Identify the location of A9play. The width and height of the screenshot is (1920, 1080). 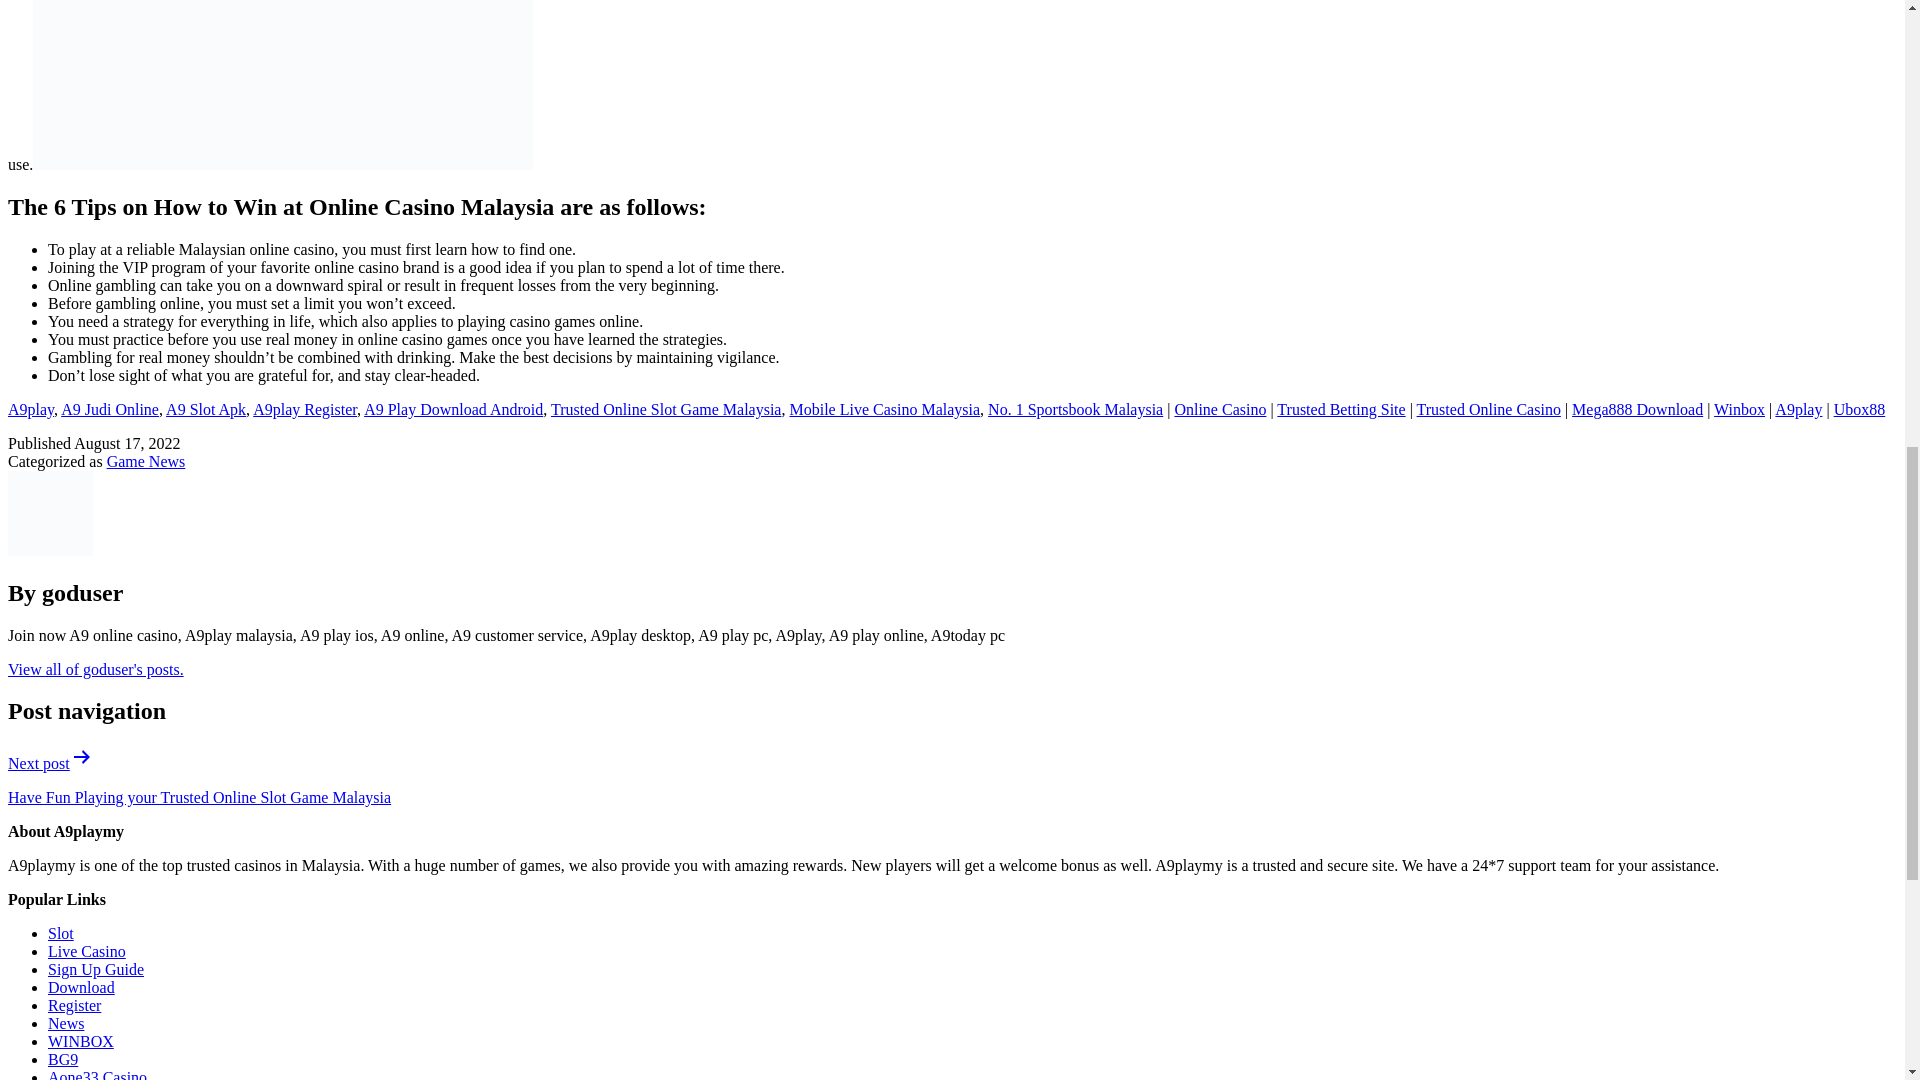
(30, 408).